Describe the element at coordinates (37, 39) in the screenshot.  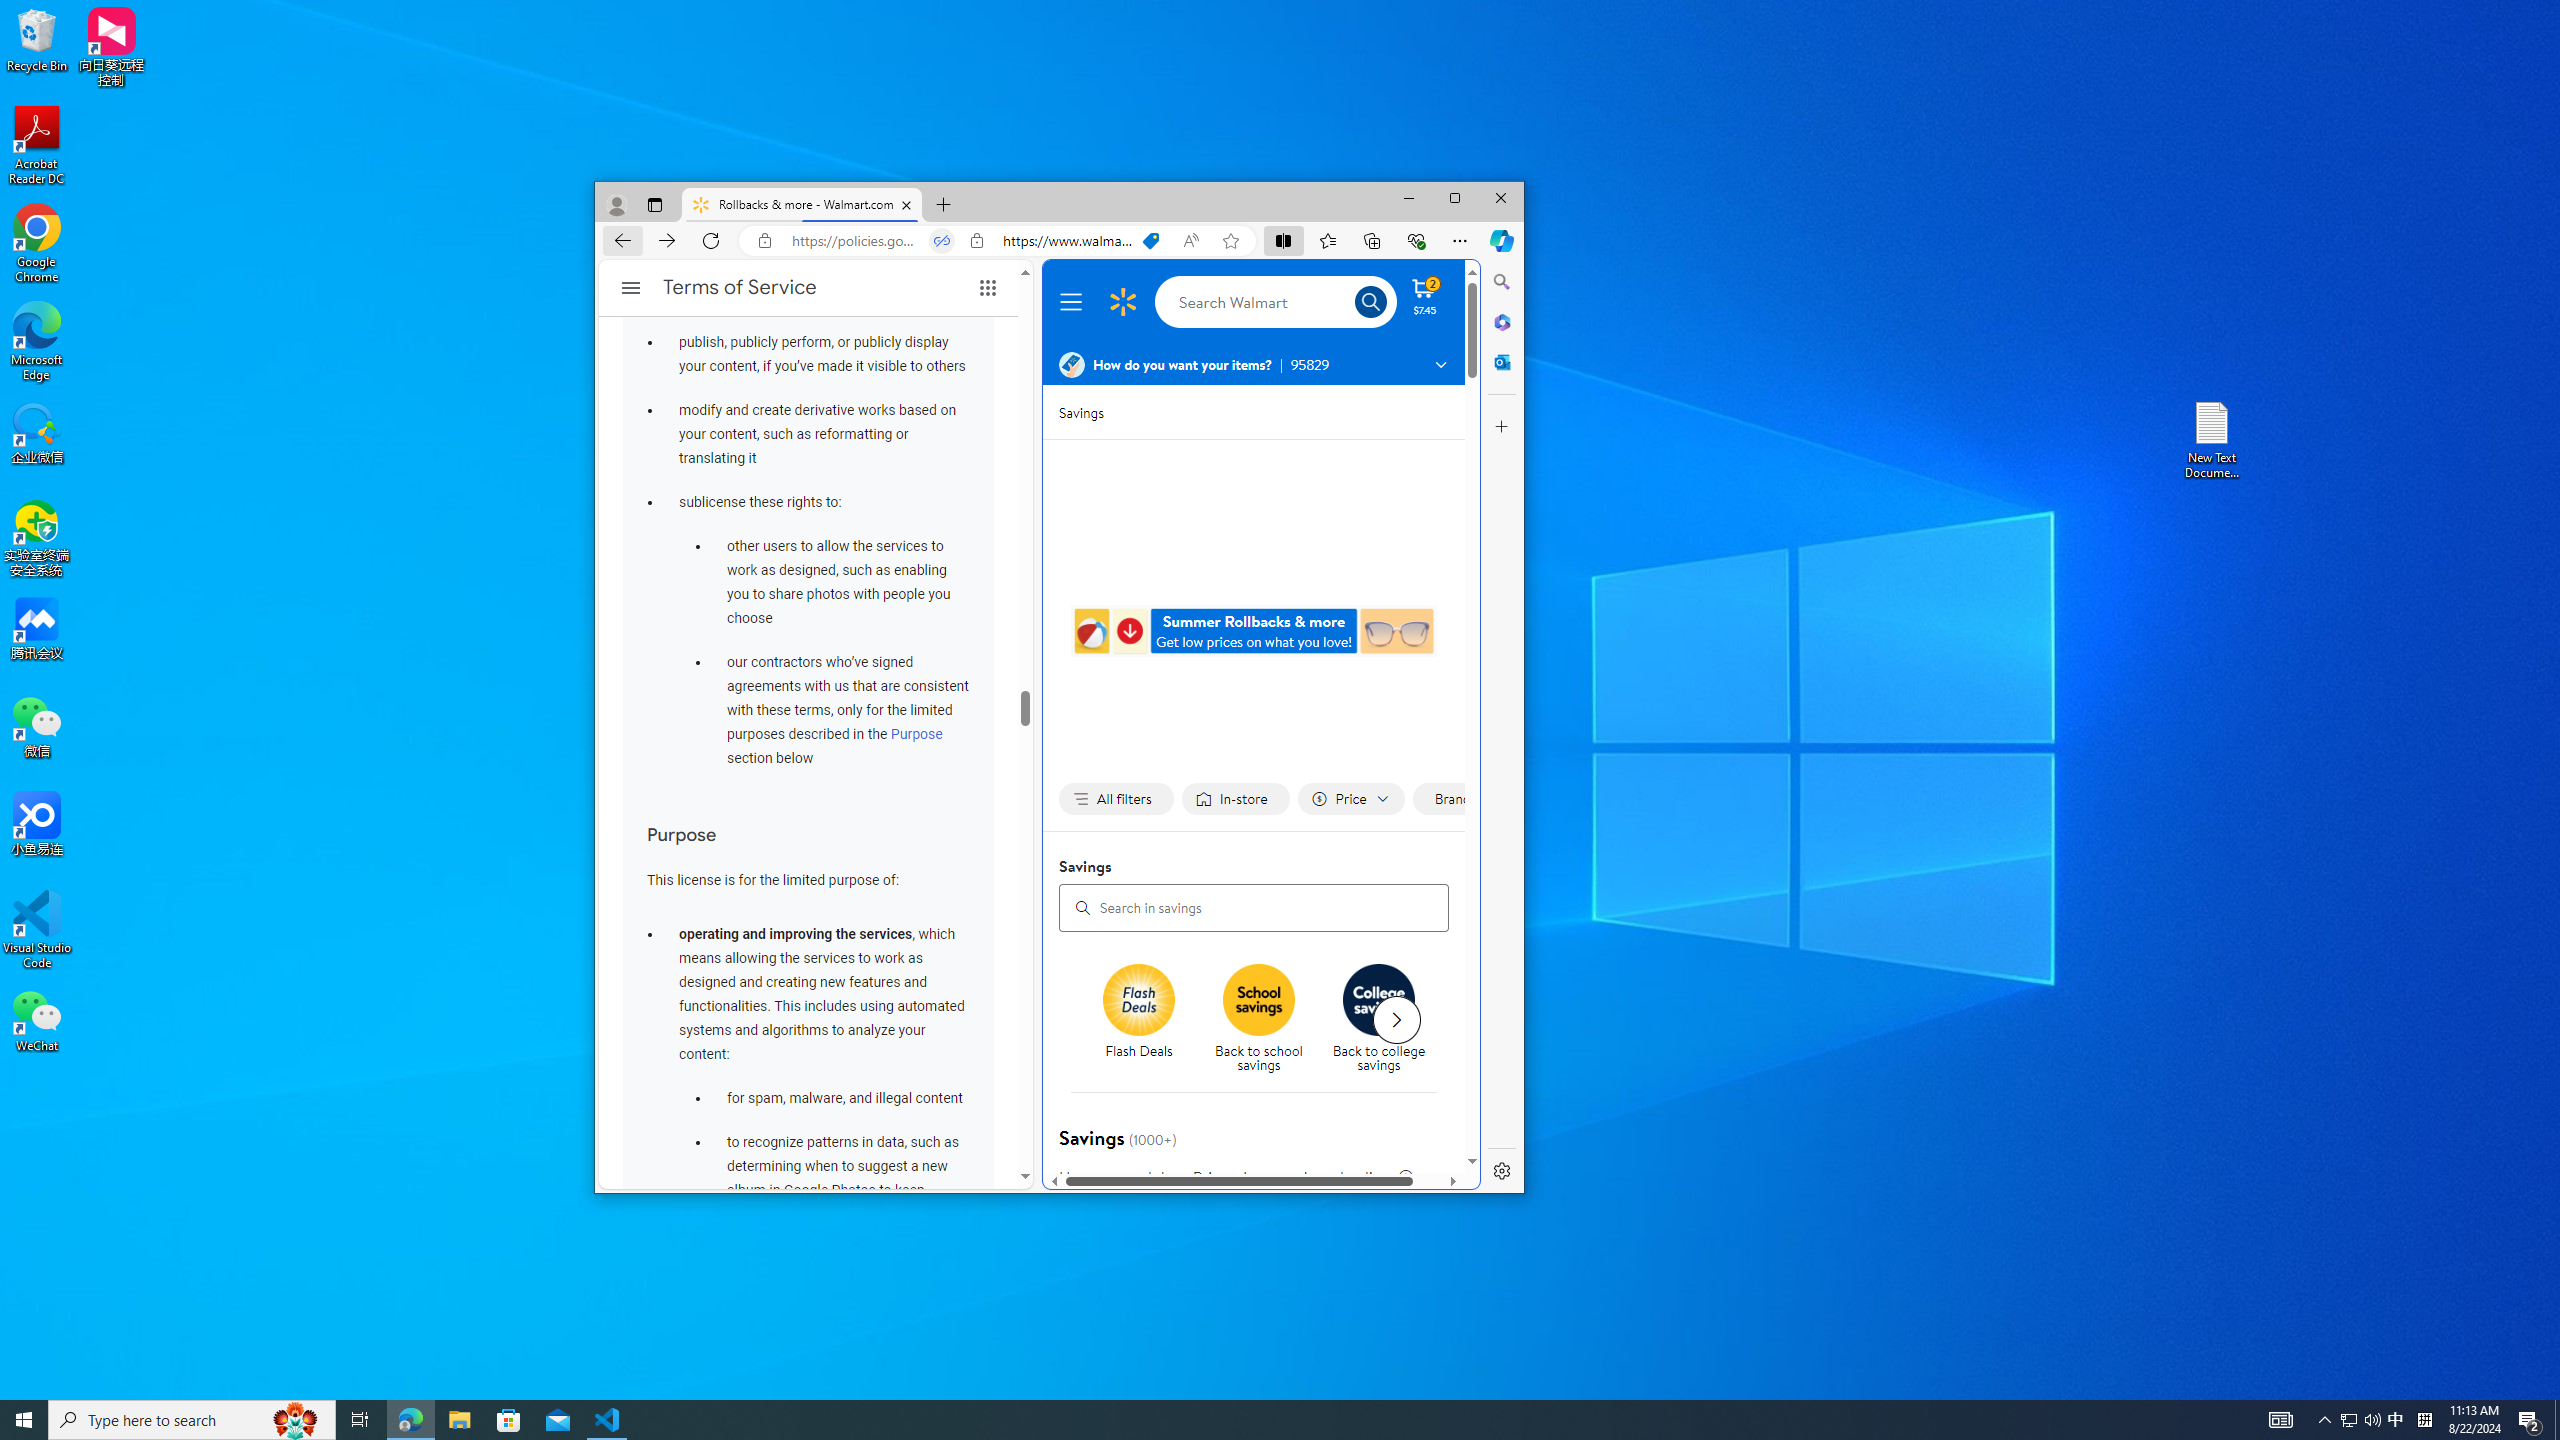
I see `Recycle Bin` at that location.